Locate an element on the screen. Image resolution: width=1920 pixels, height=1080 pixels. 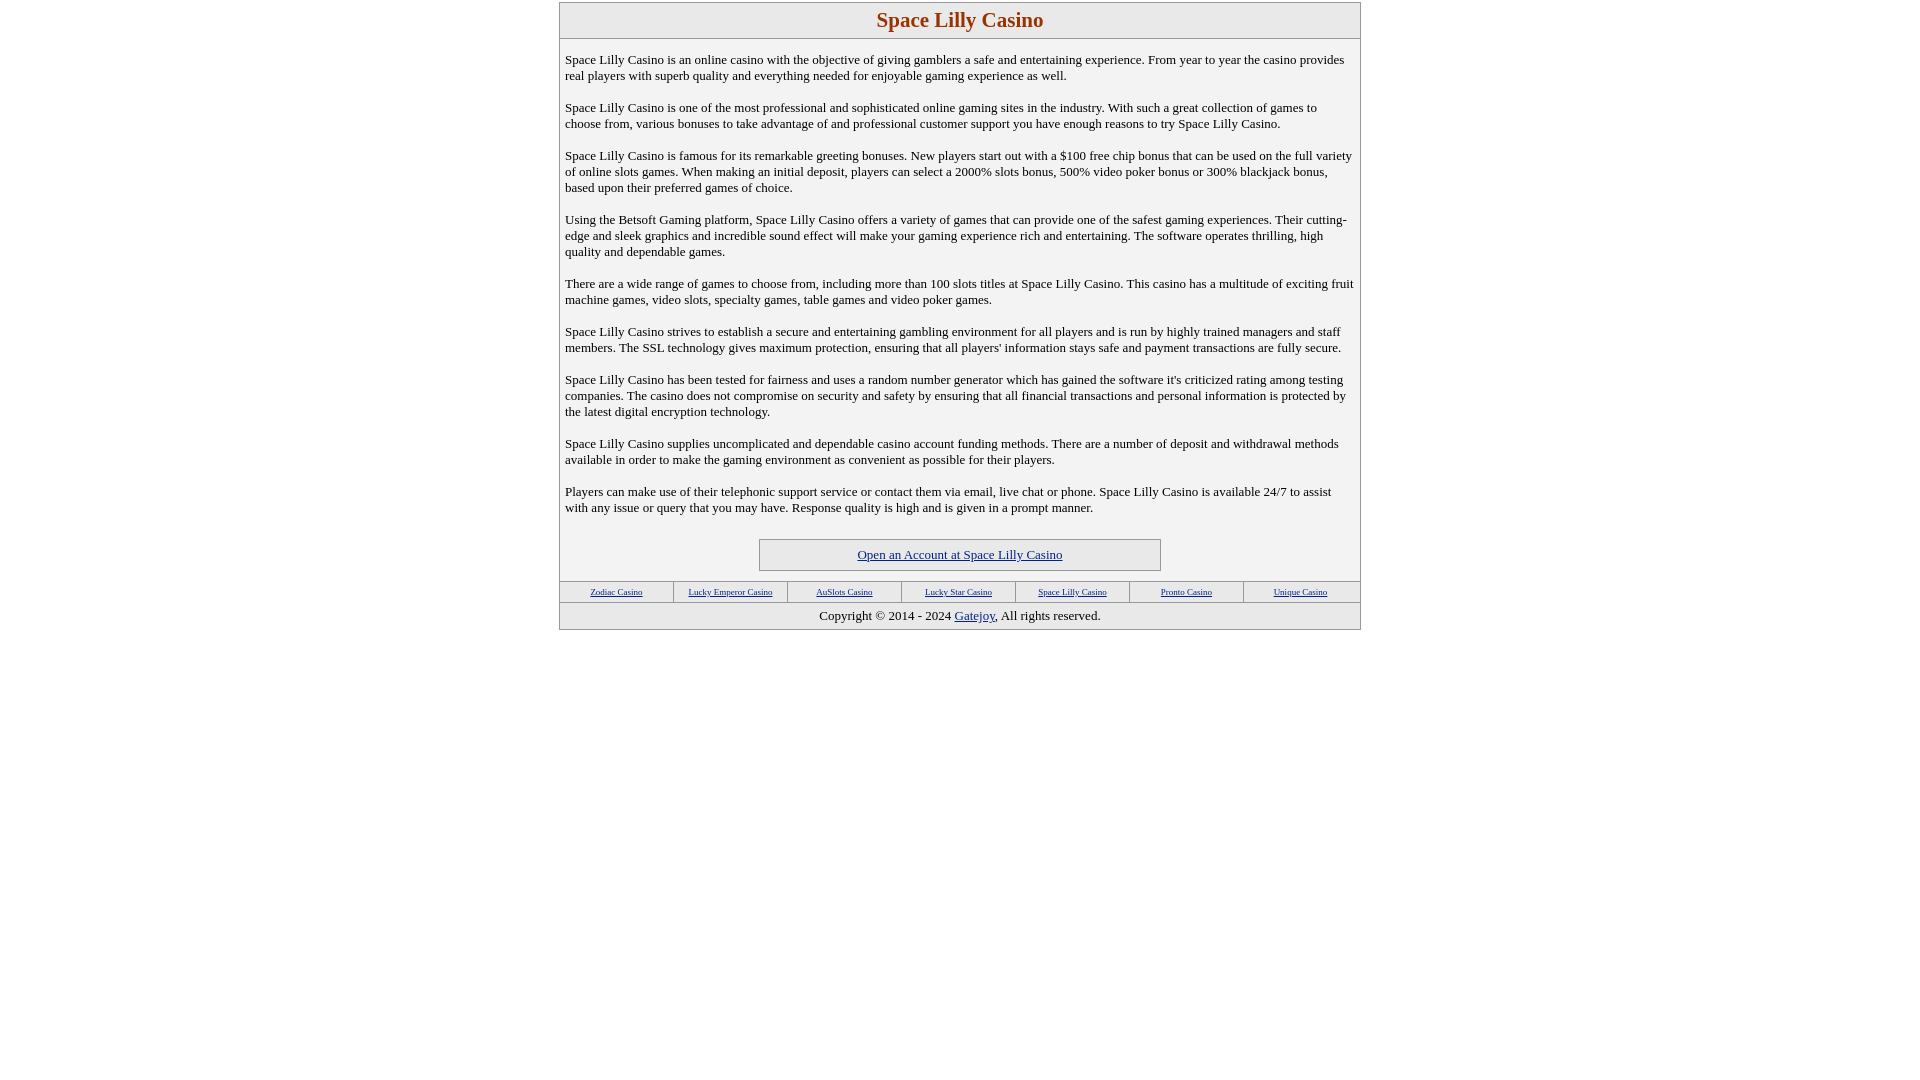
Lucky Emperor Casino is located at coordinates (729, 592).